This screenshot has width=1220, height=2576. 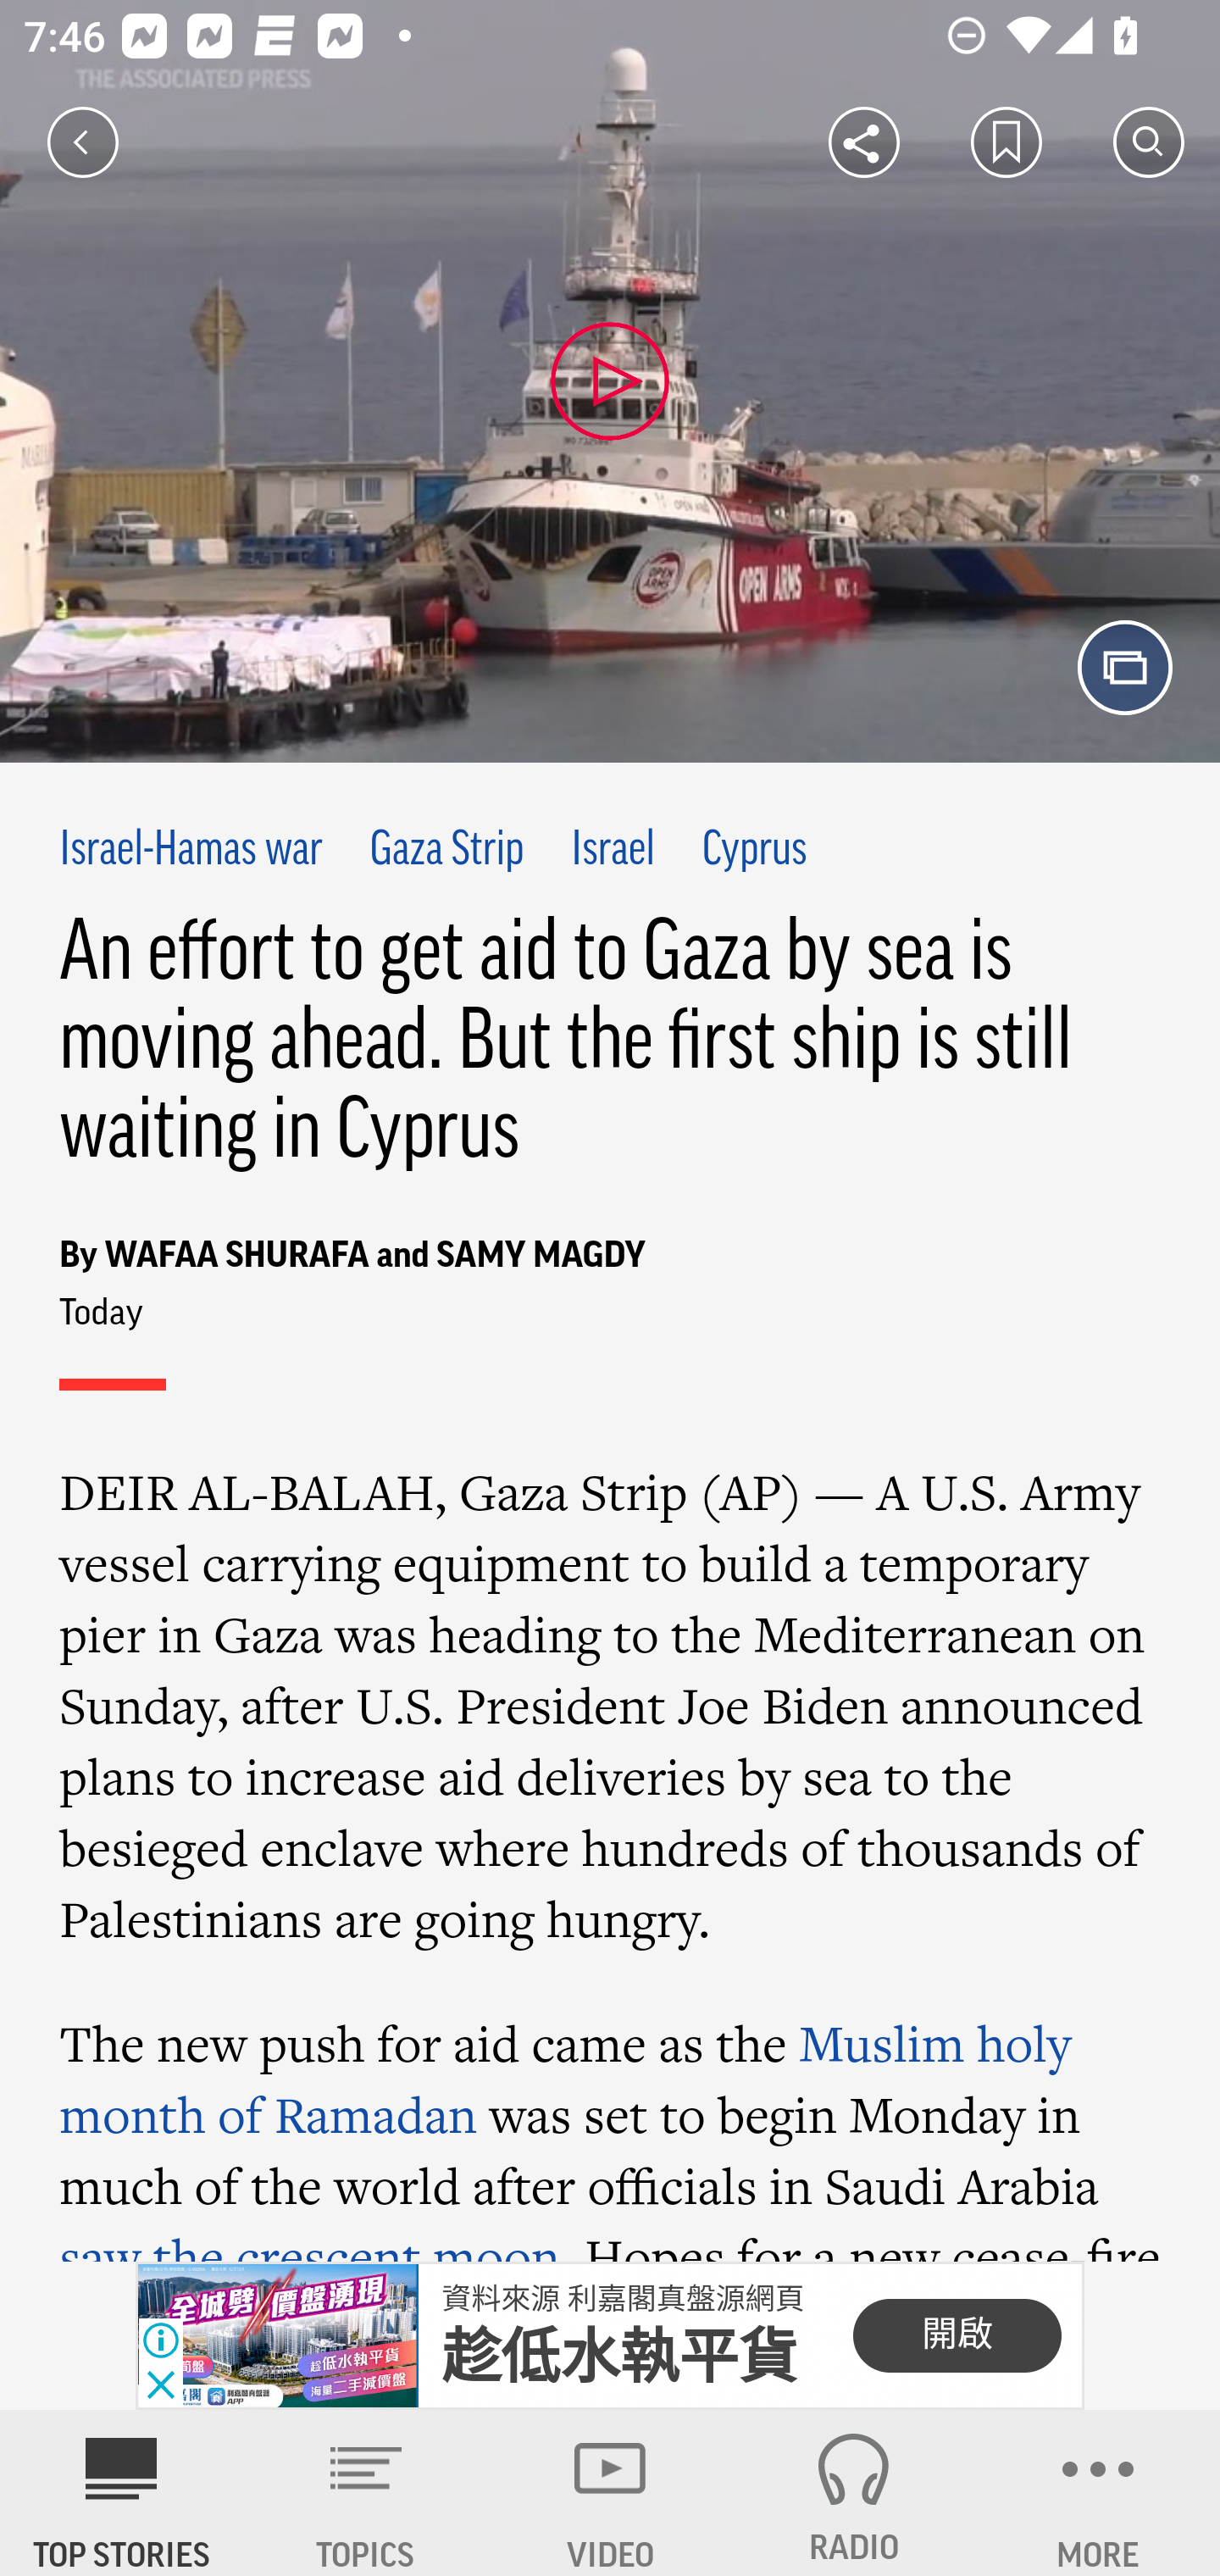 What do you see at coordinates (277, 2336) in the screenshot?
I see `B29121719` at bounding box center [277, 2336].